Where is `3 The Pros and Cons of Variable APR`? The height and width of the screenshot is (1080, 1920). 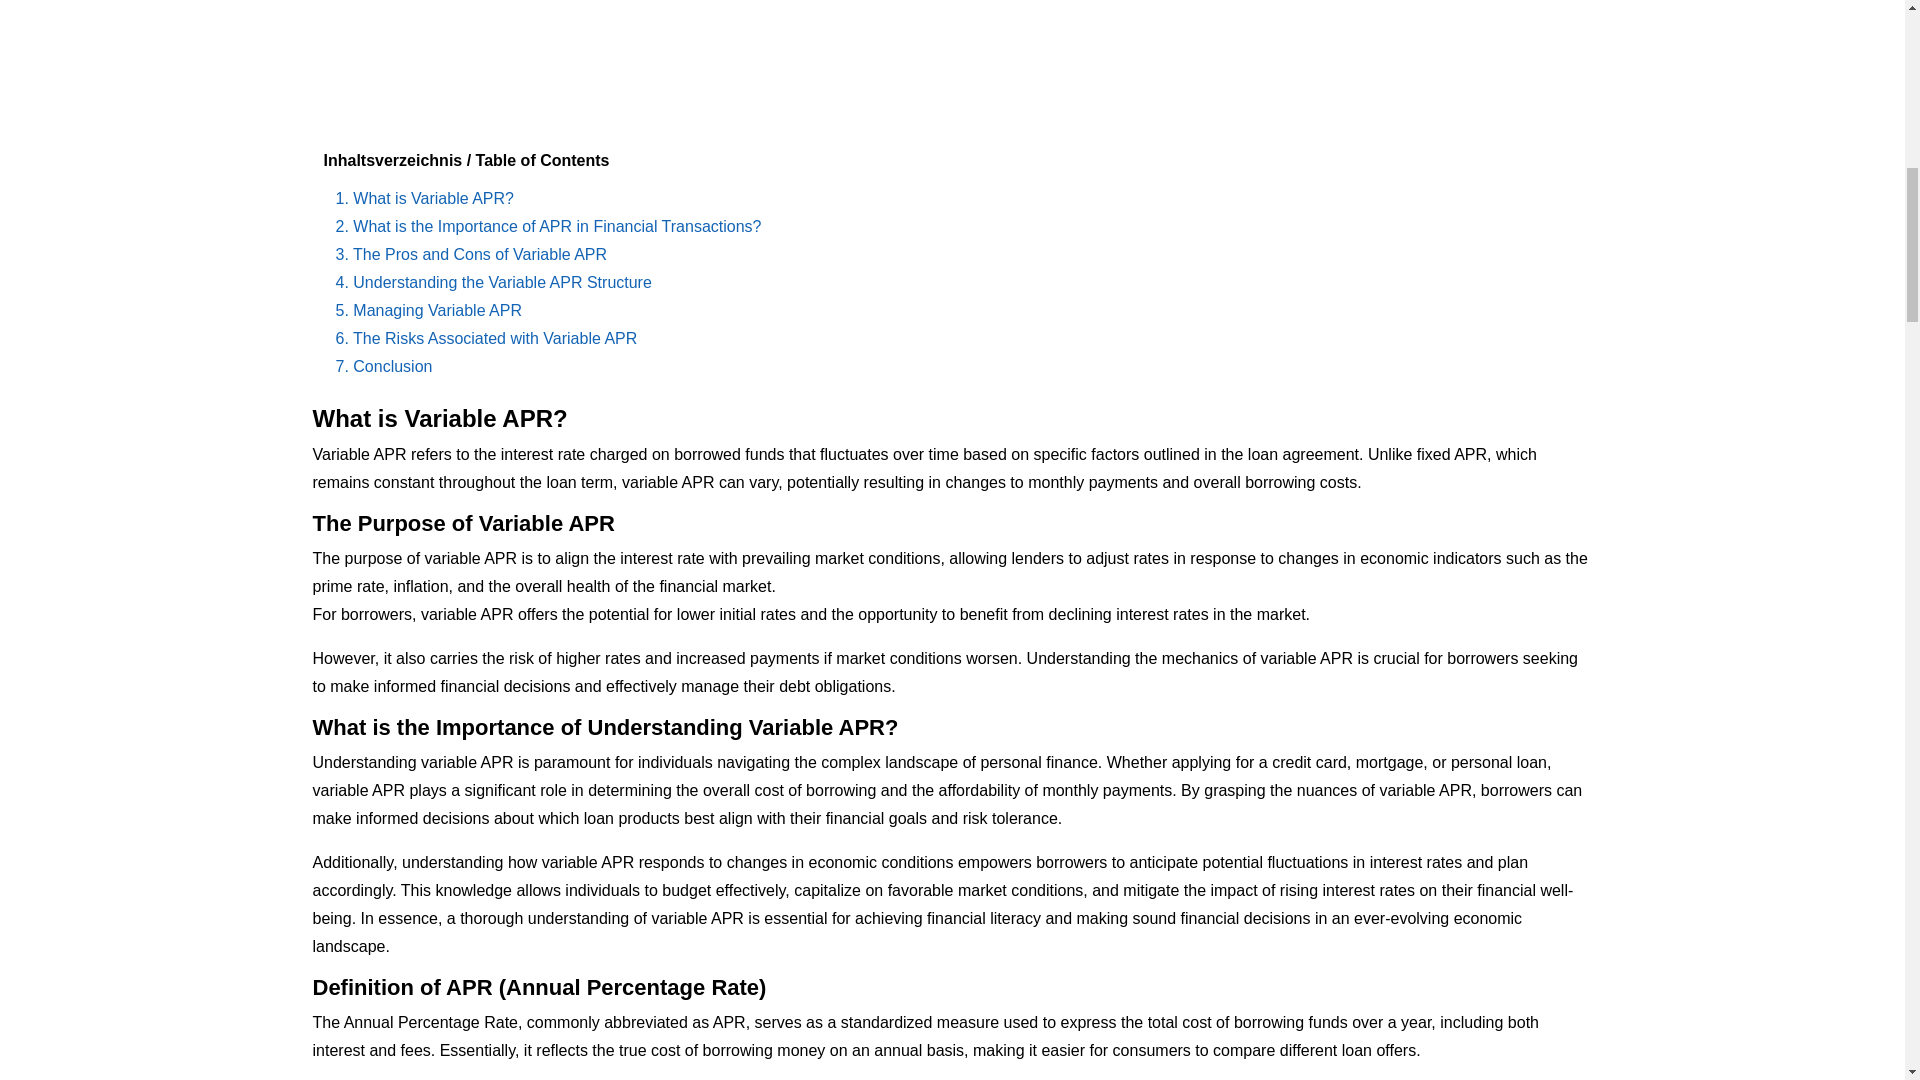 3 The Pros and Cons of Variable APR is located at coordinates (472, 254).